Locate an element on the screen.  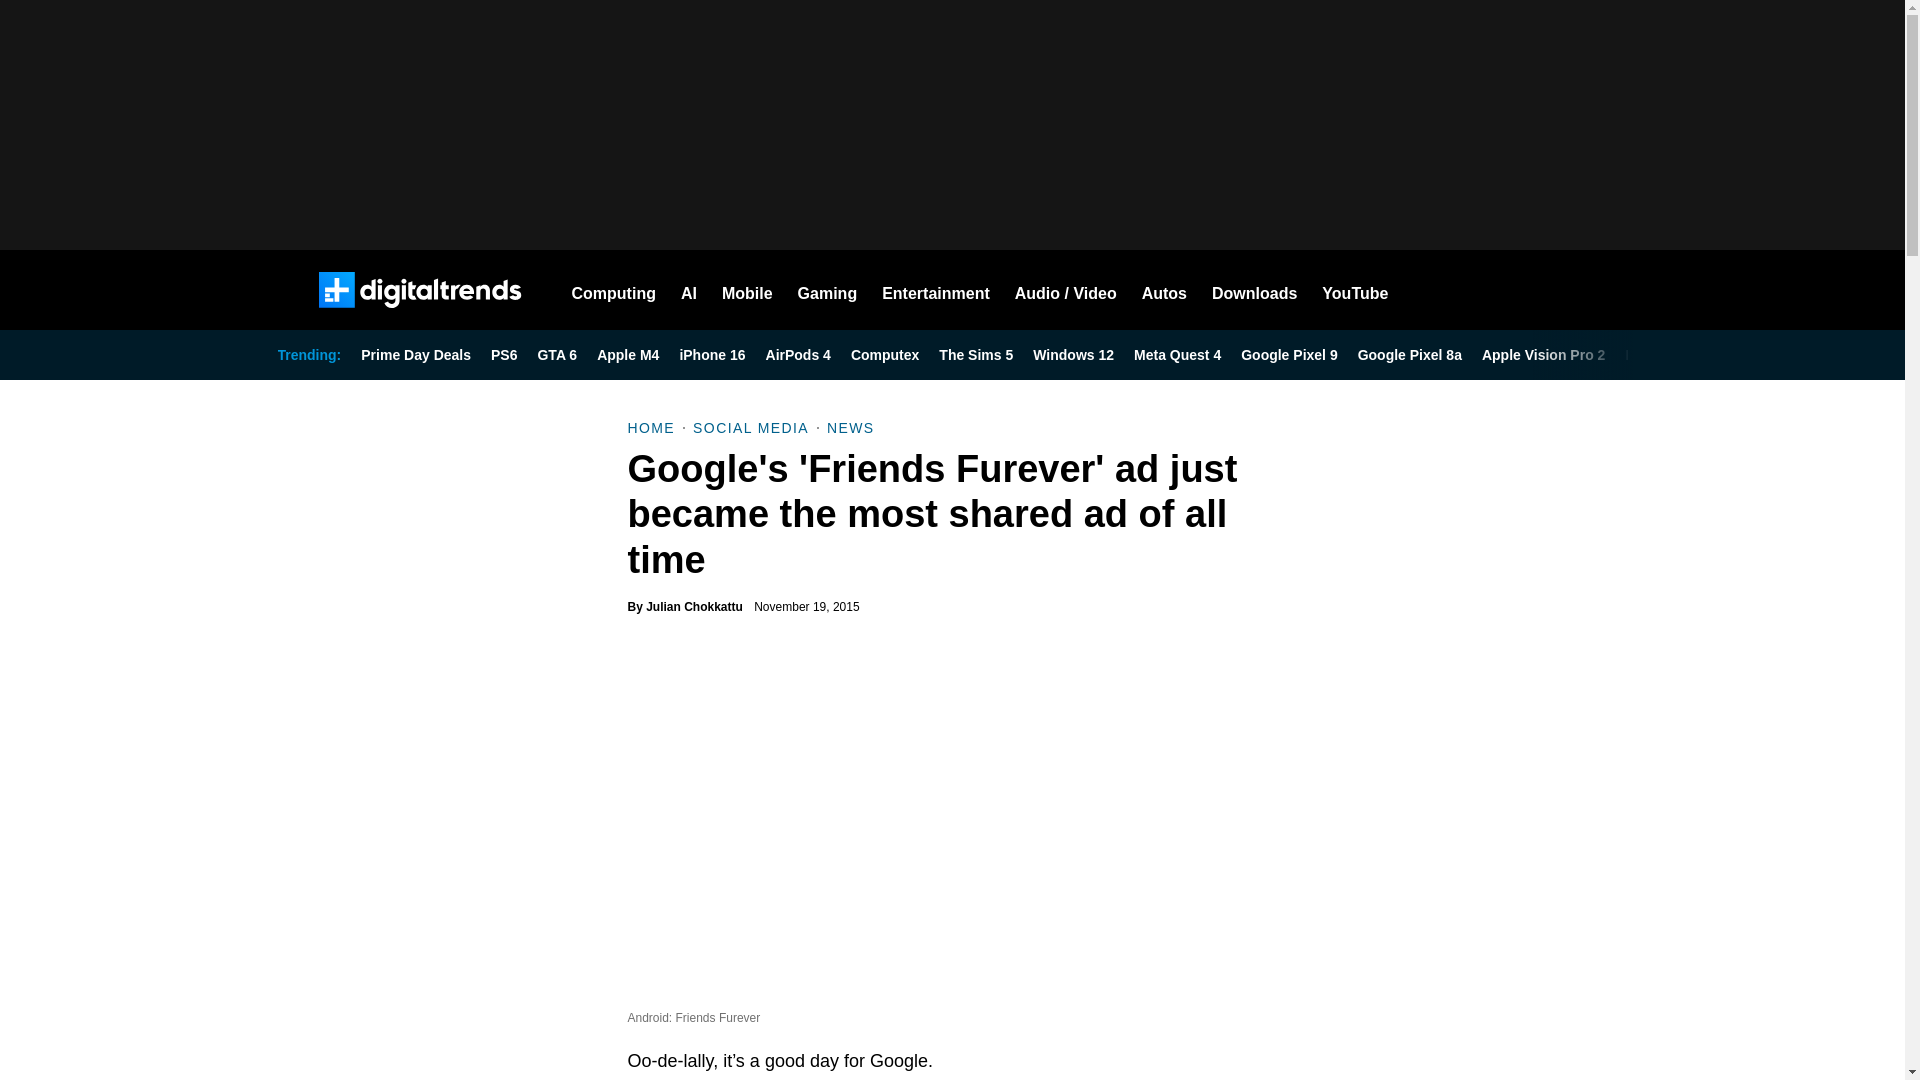
Mobile is located at coordinates (747, 290).